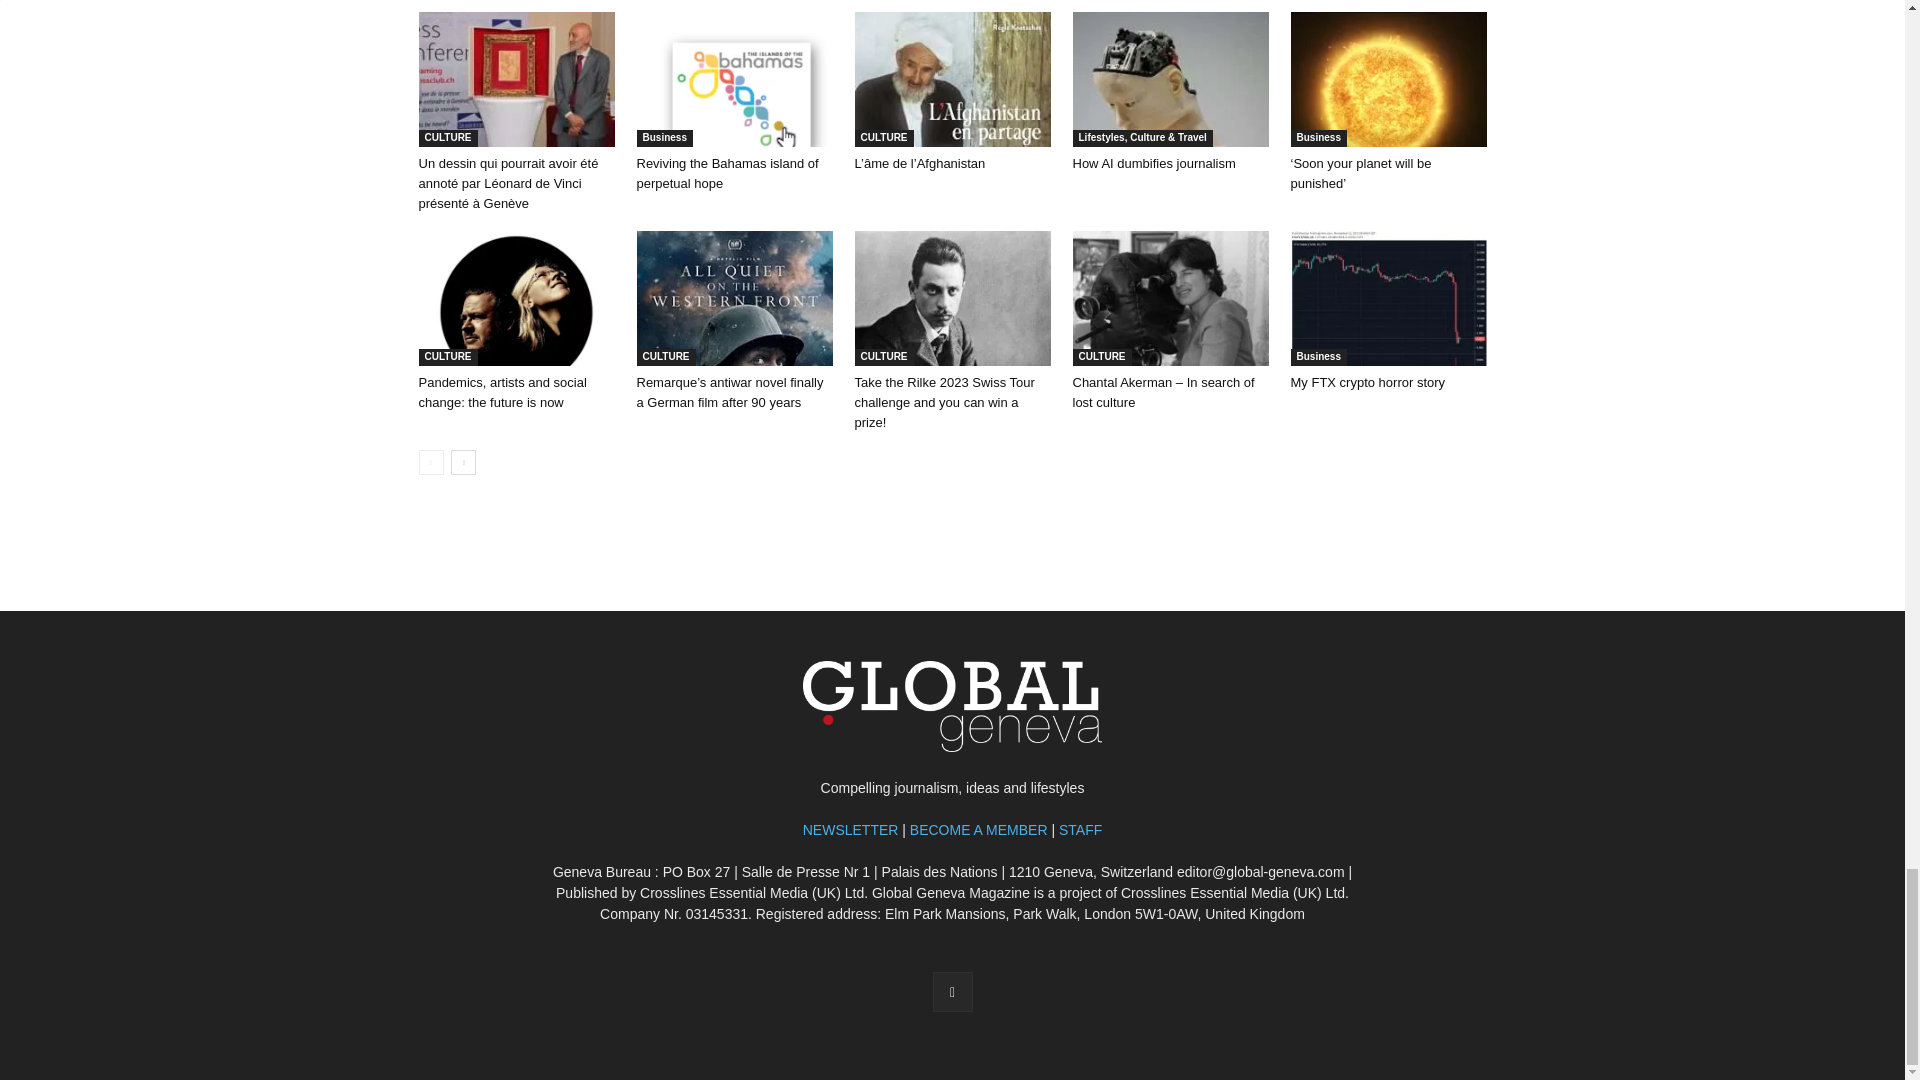 This screenshot has height=1080, width=1920. I want to click on Reviving the Bahamas island of perpetual hope, so click(726, 173).